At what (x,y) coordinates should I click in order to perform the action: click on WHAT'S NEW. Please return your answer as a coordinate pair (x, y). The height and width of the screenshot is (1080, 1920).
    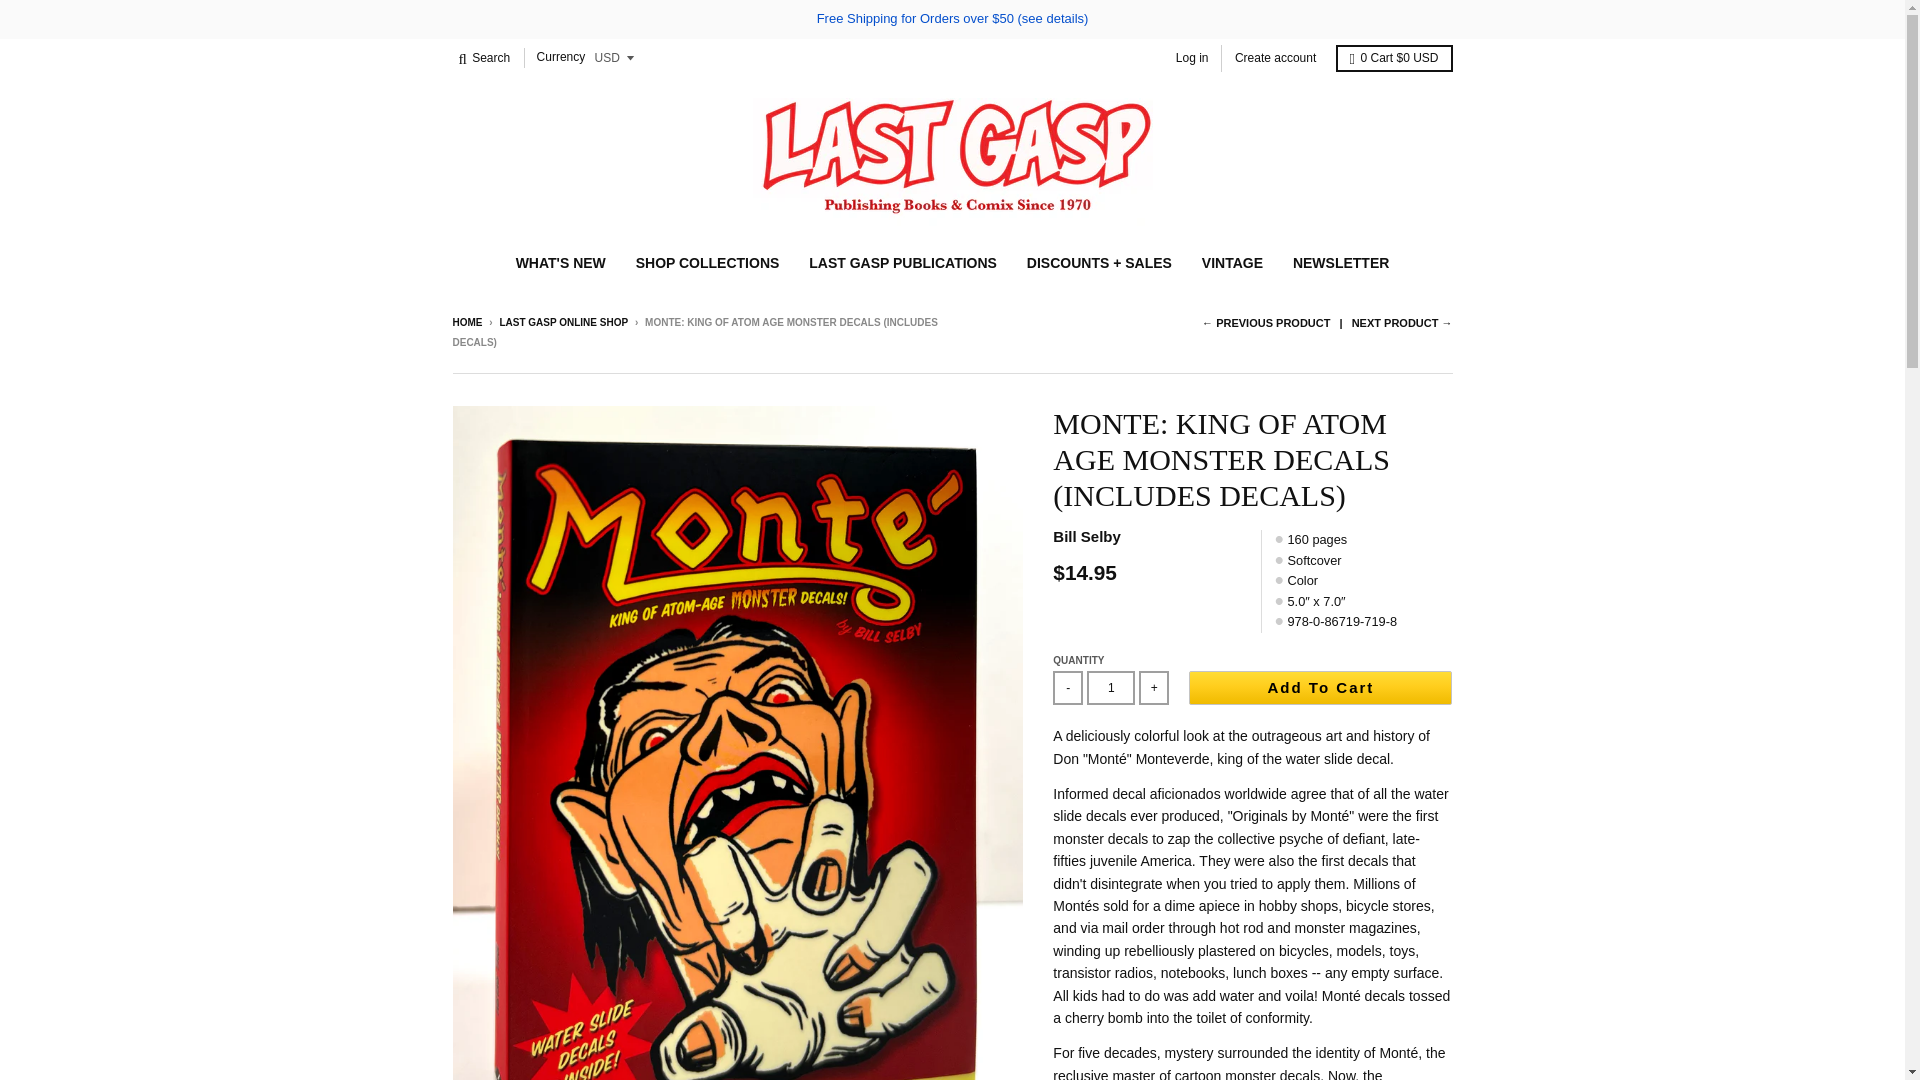
    Looking at the image, I should click on (560, 262).